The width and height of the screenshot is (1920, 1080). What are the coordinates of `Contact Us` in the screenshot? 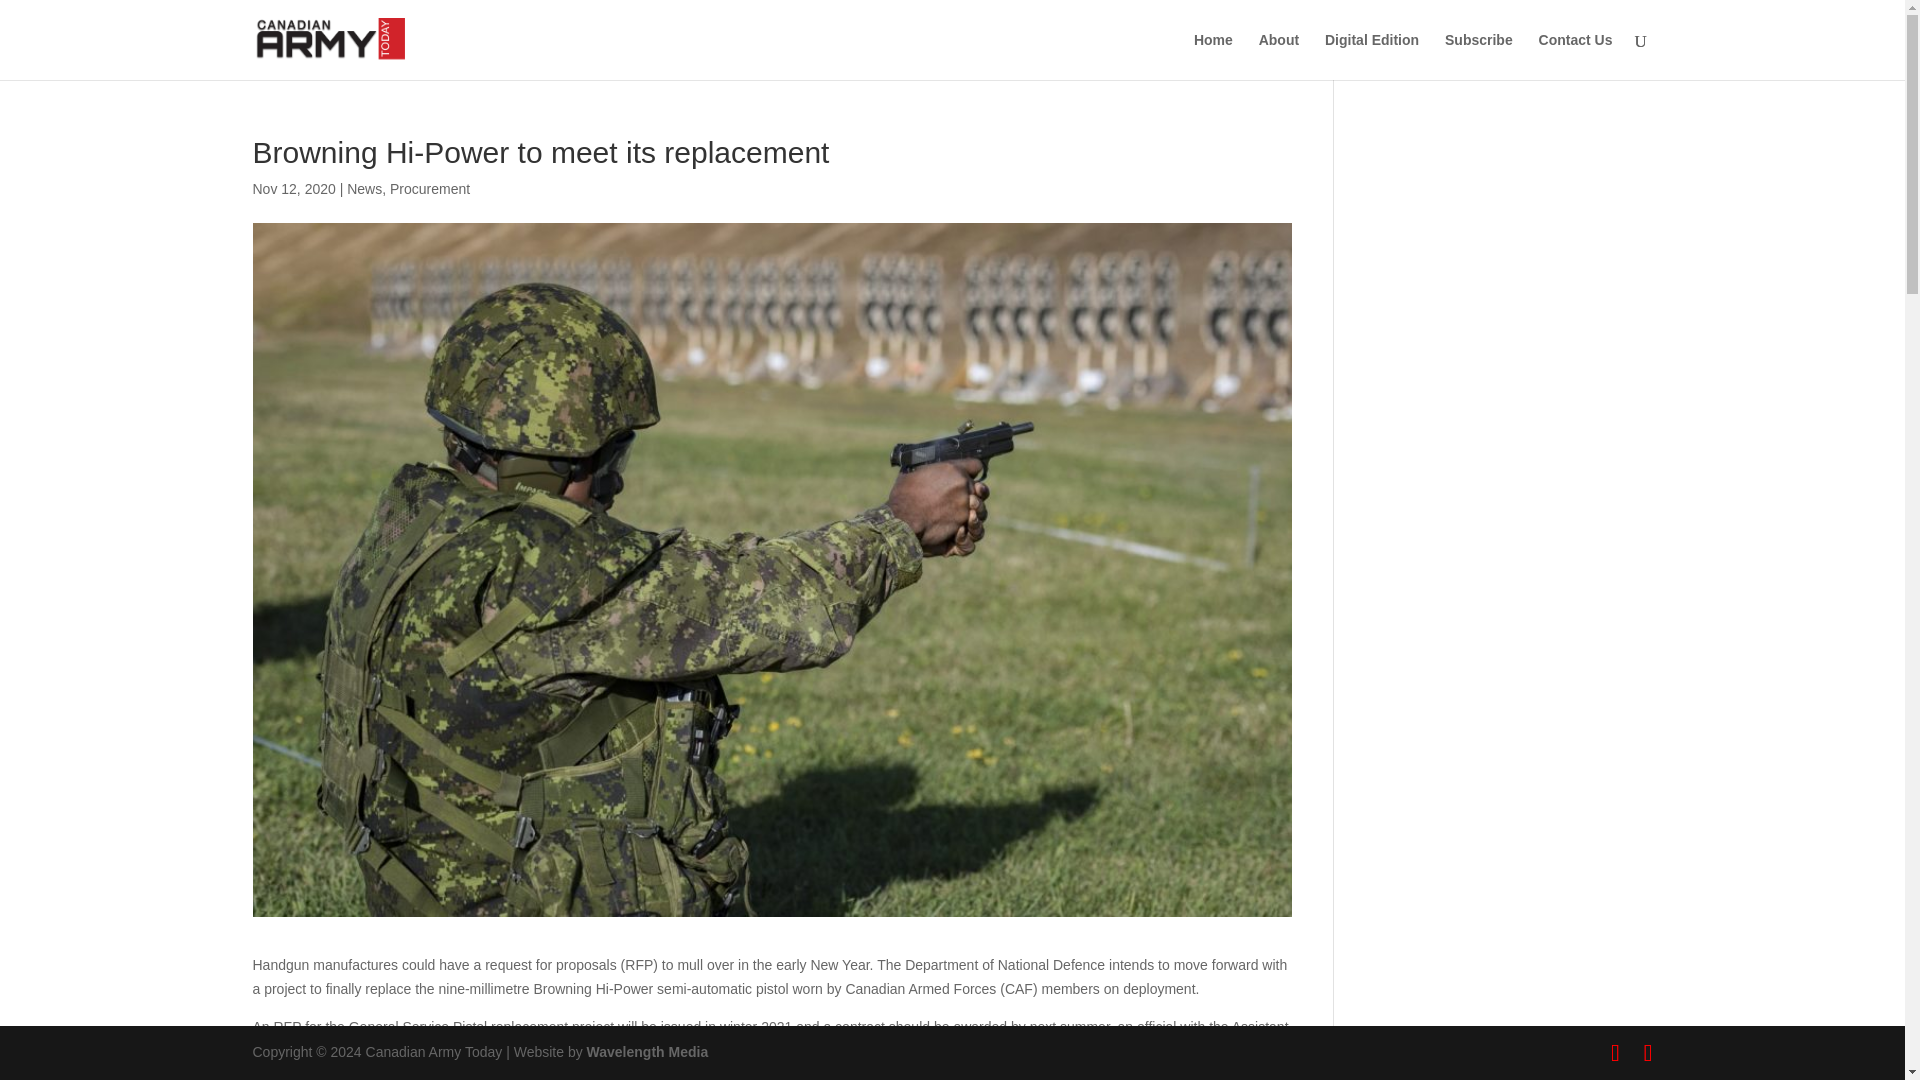 It's located at (1576, 56).